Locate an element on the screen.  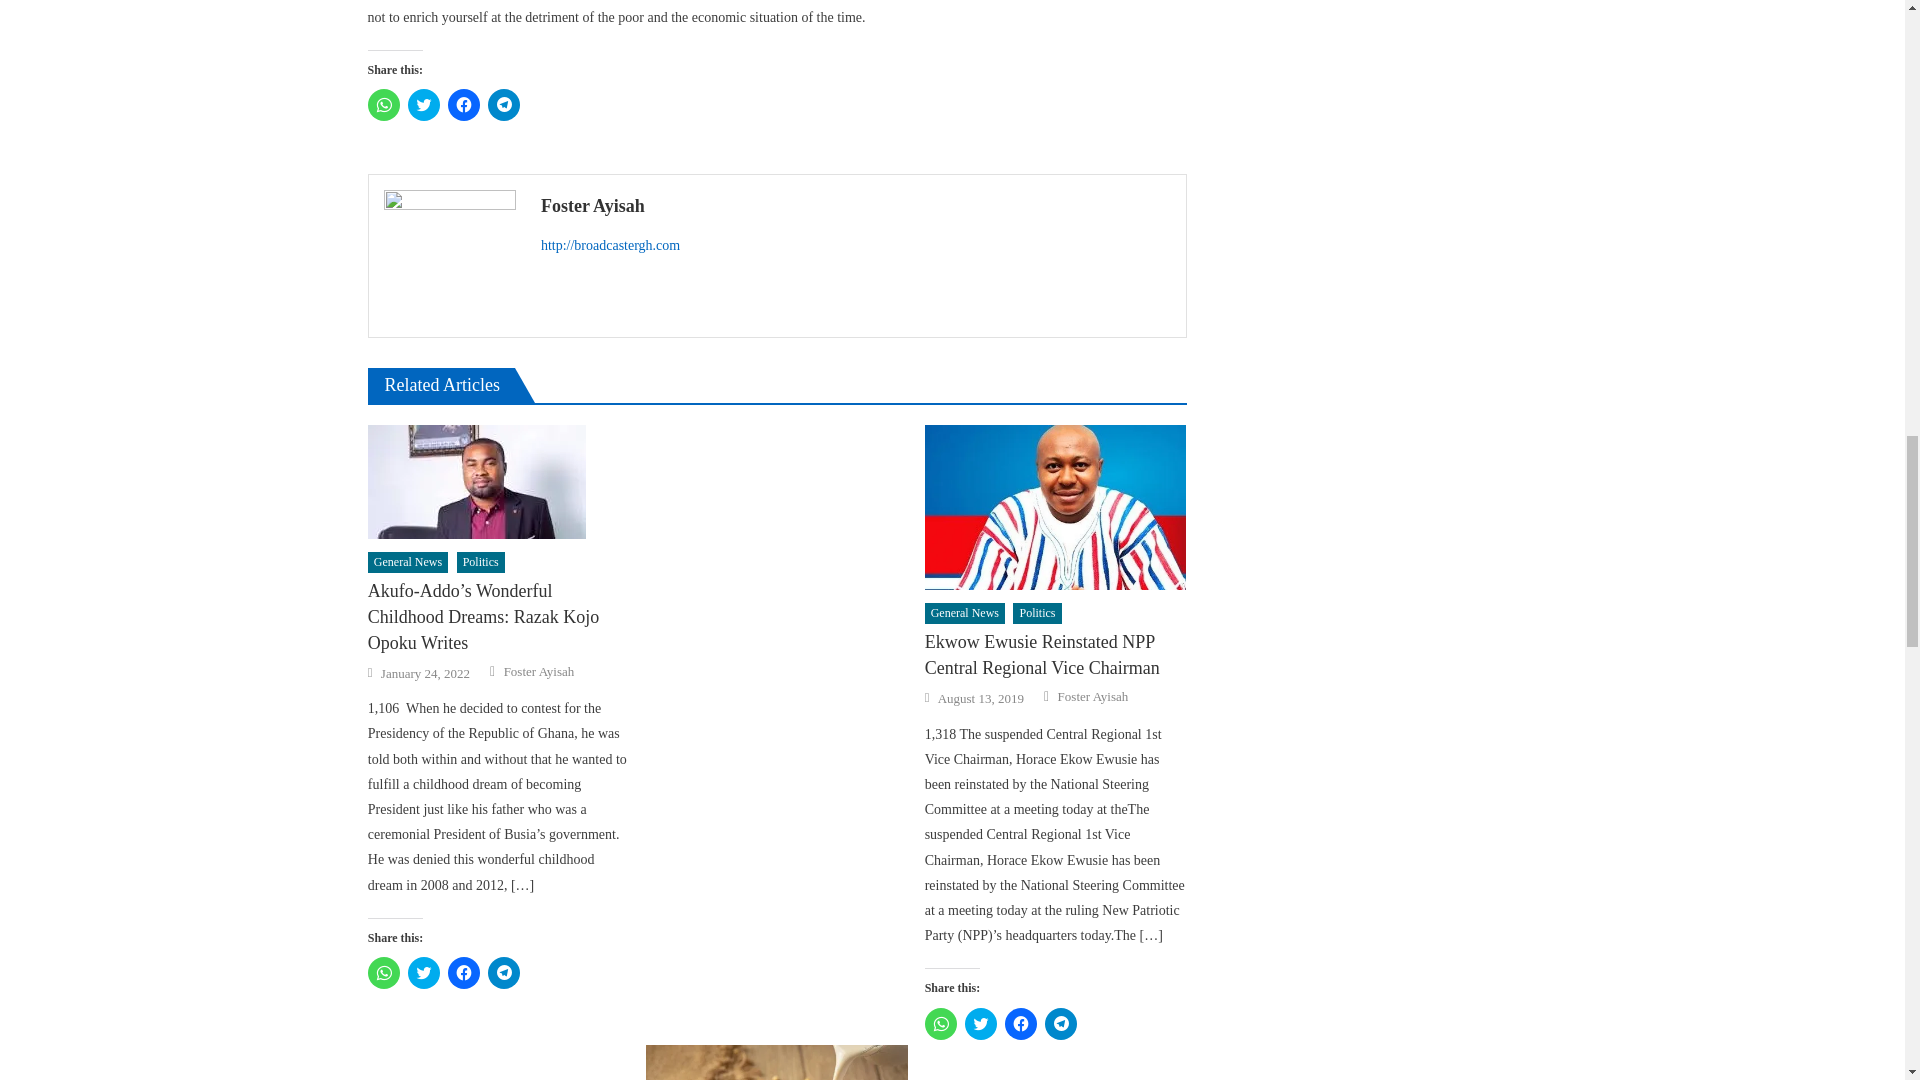
Click to share on Twitter is located at coordinates (423, 972).